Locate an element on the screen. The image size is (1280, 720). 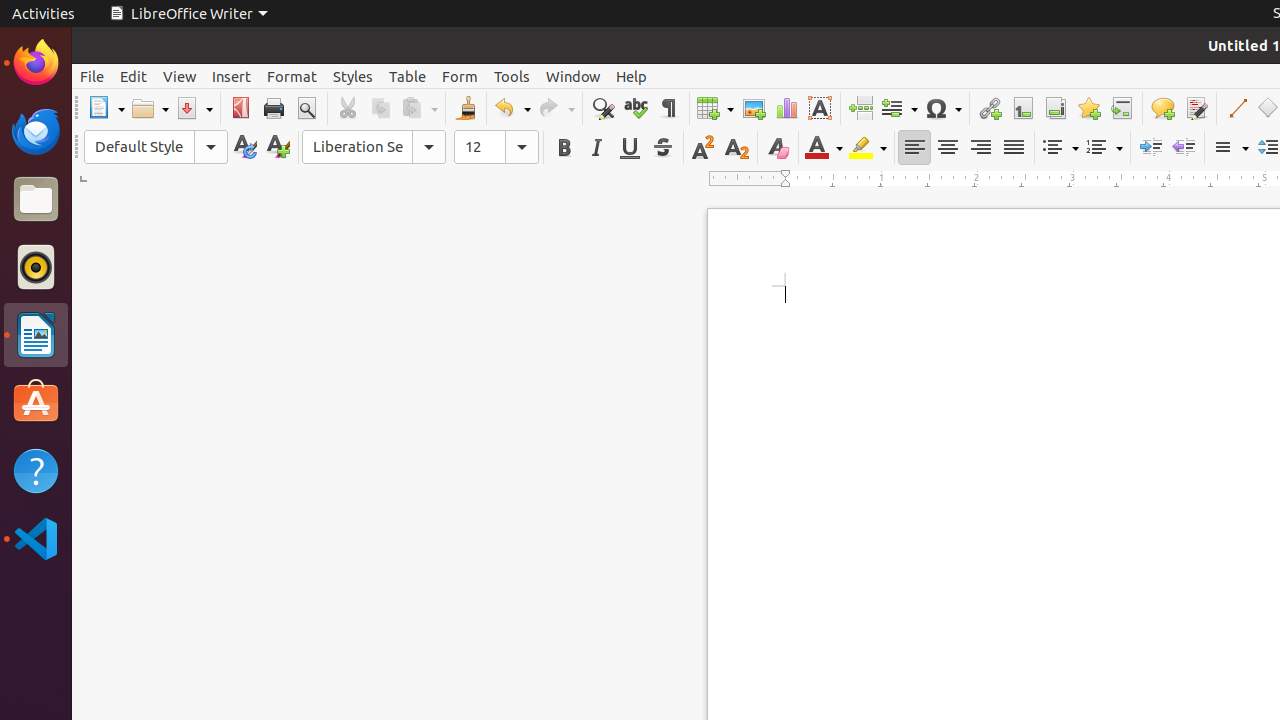
Form is located at coordinates (460, 76).